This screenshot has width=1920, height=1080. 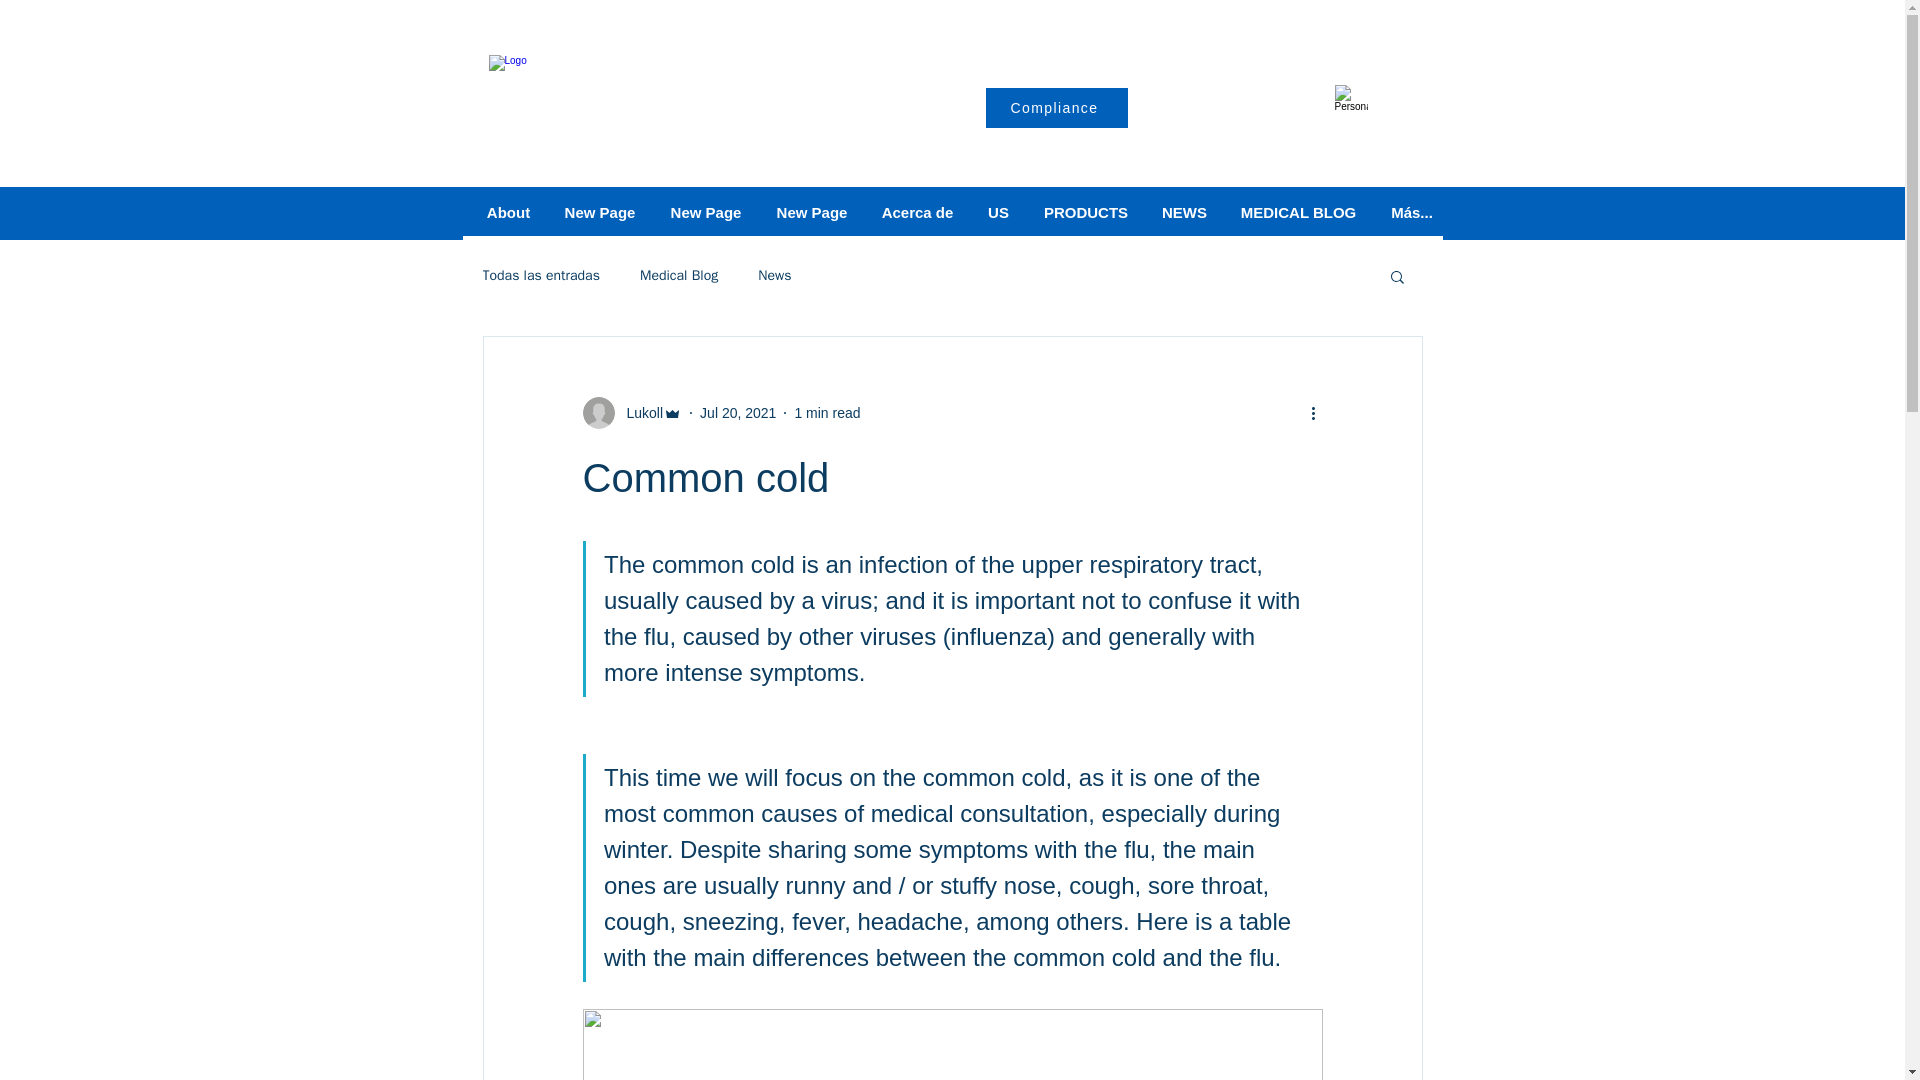 What do you see at coordinates (540, 276) in the screenshot?
I see `Todas las entradas` at bounding box center [540, 276].